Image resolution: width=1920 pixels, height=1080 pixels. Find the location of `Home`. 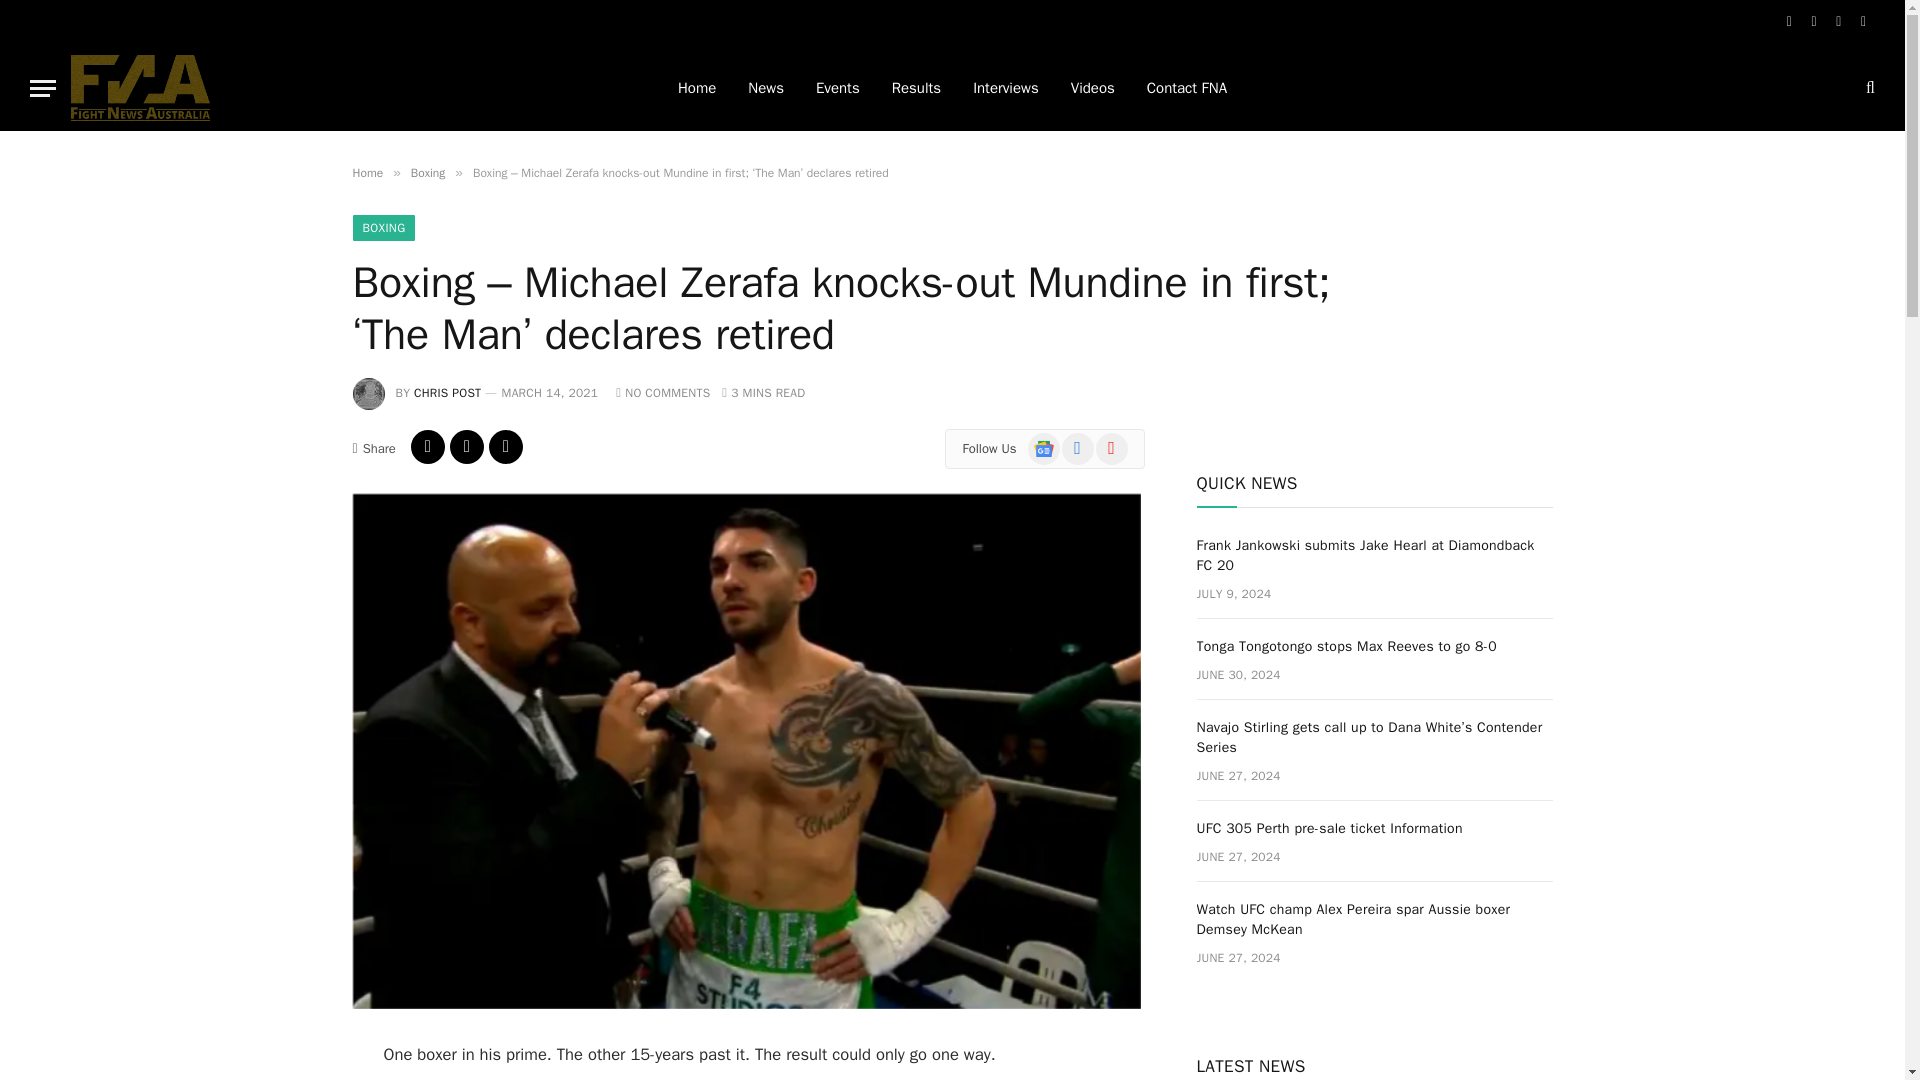

Home is located at coordinates (366, 173).